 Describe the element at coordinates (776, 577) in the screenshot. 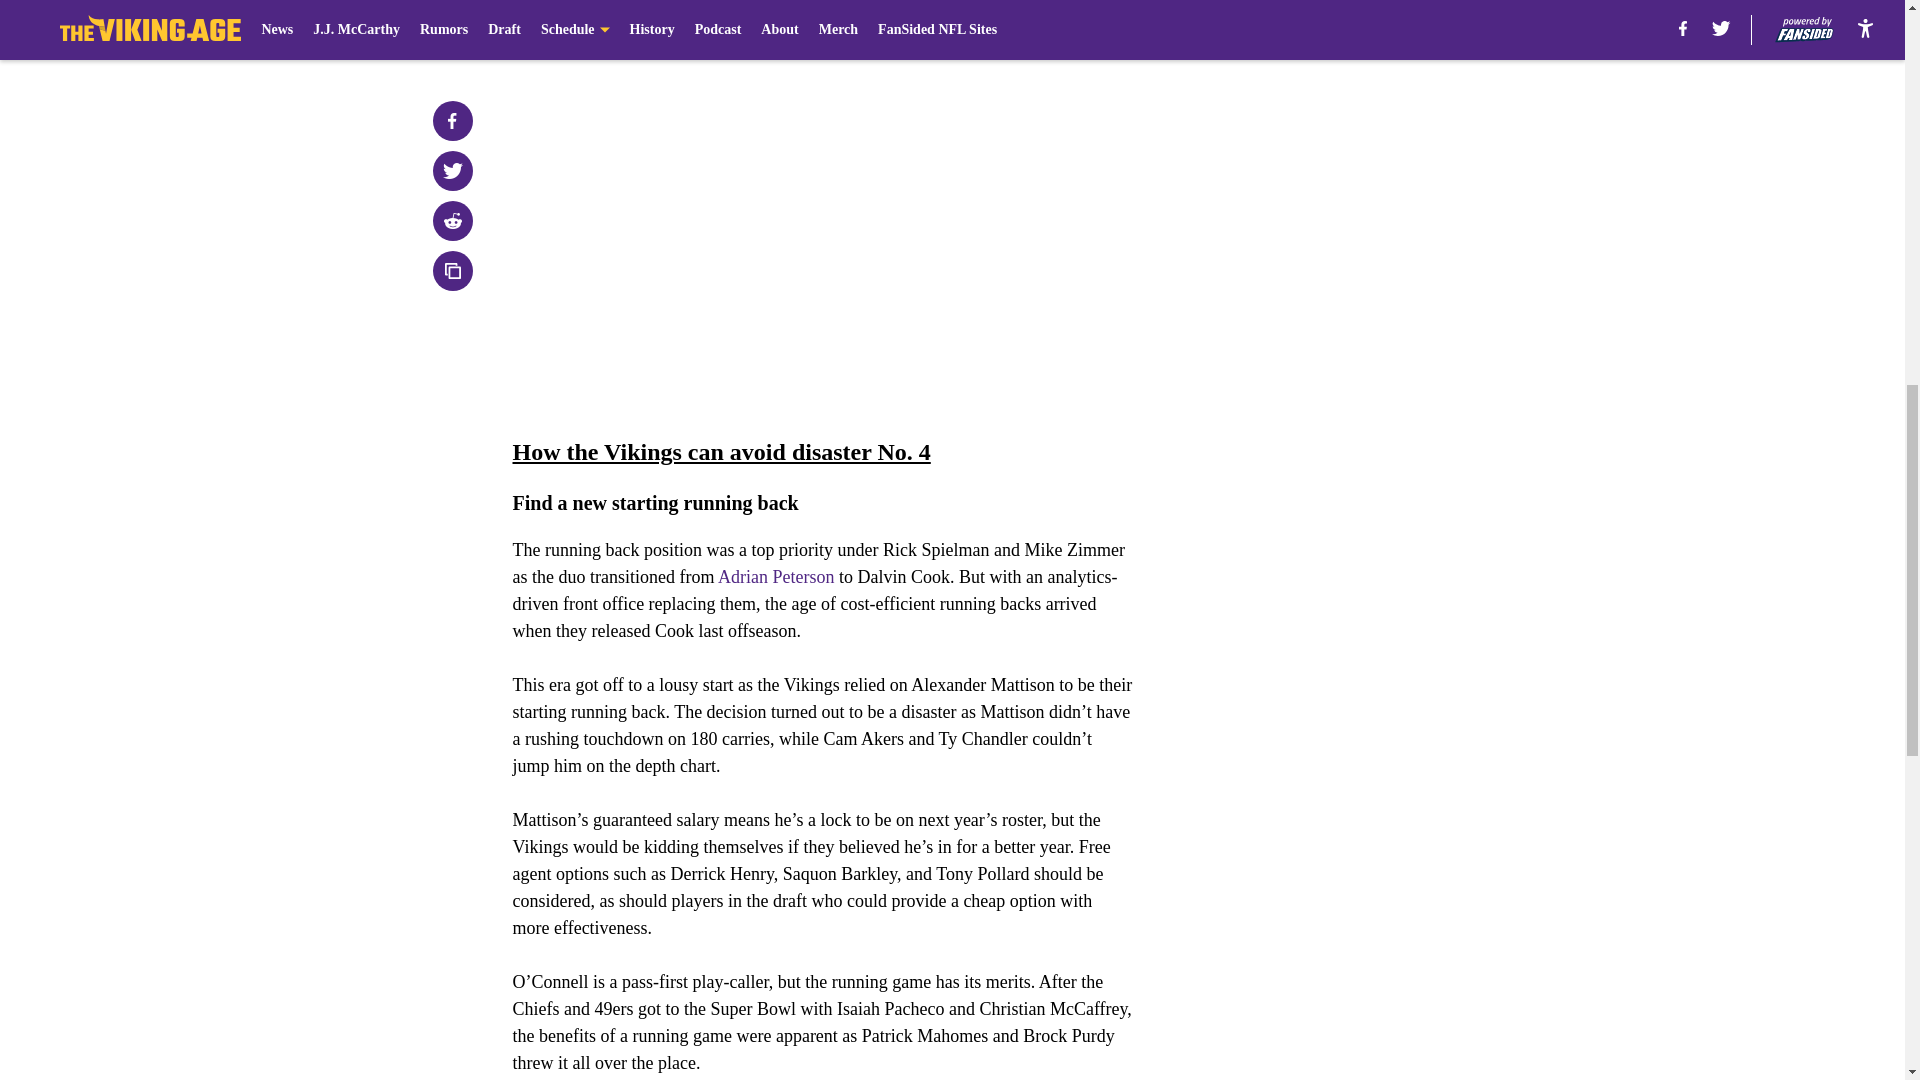

I see `Adrian Peterson` at that location.